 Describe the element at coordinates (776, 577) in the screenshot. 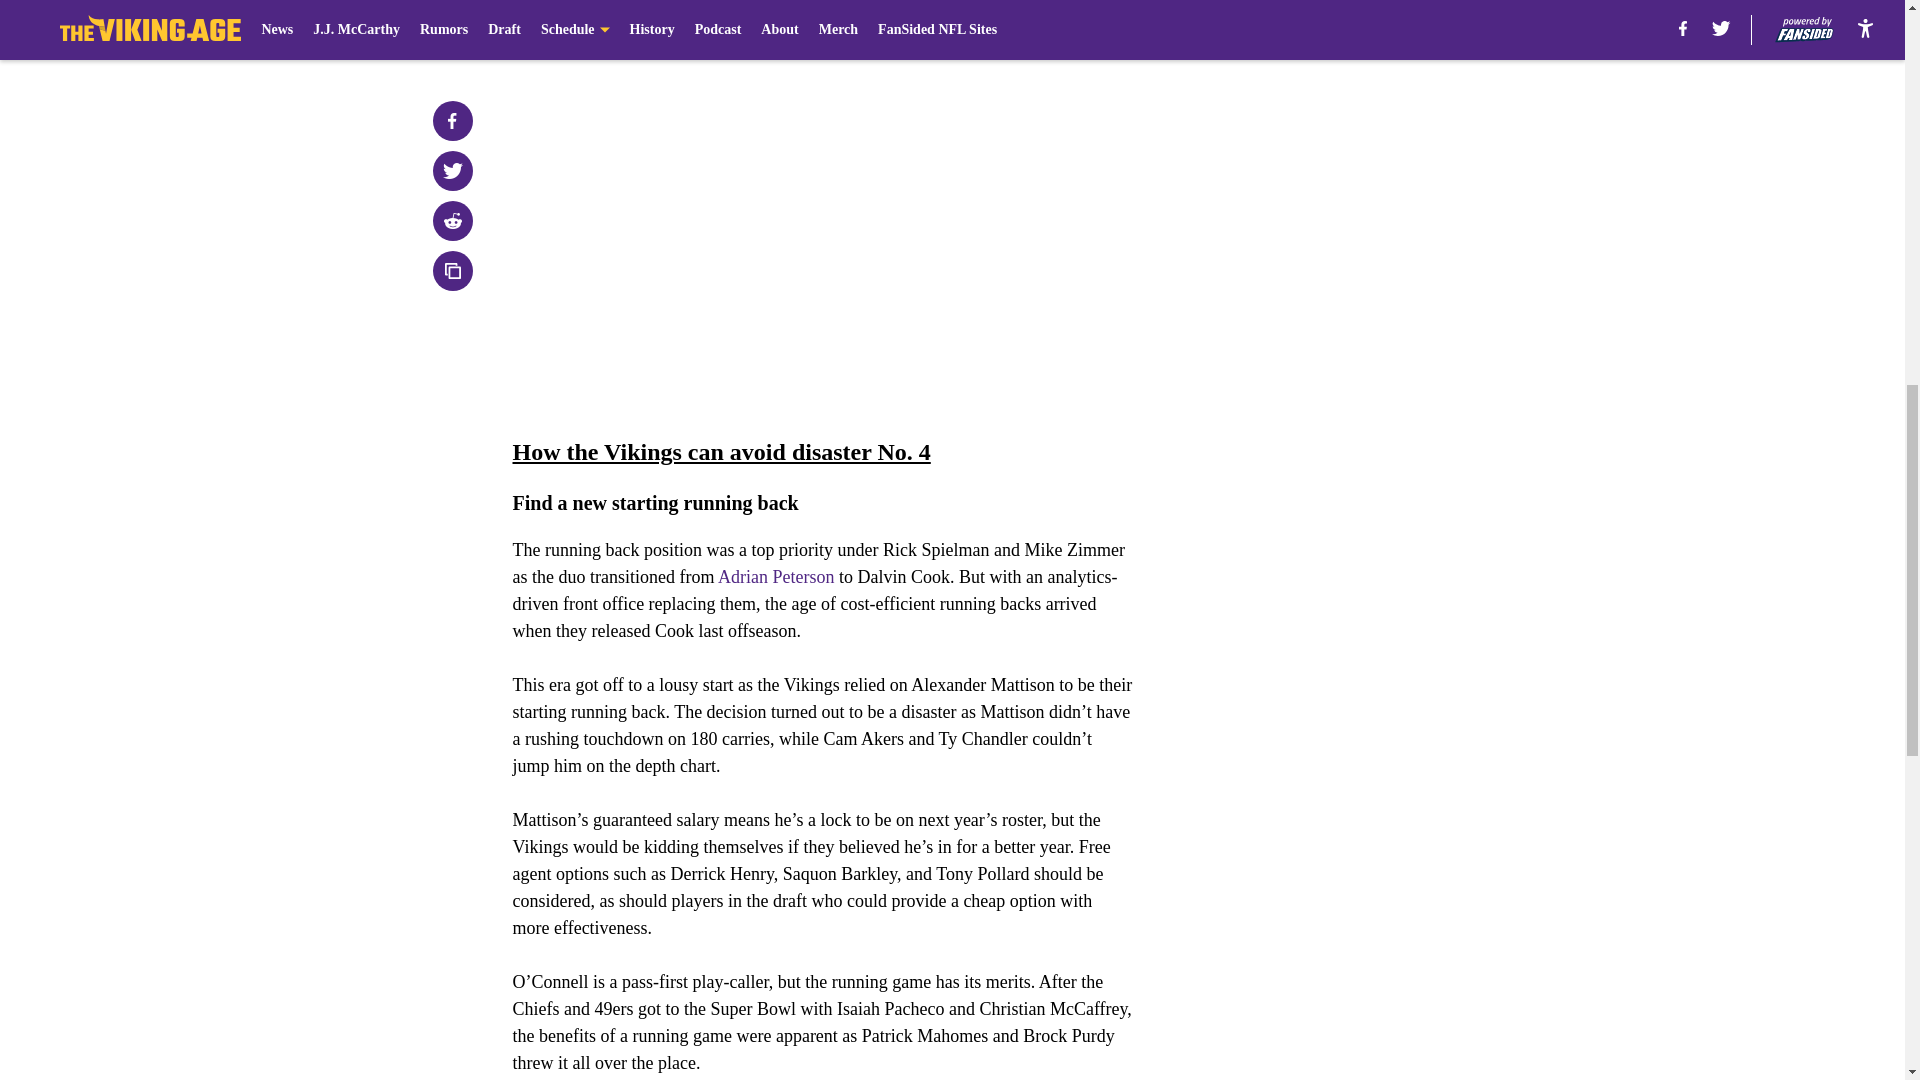

I see `Adrian Peterson` at that location.